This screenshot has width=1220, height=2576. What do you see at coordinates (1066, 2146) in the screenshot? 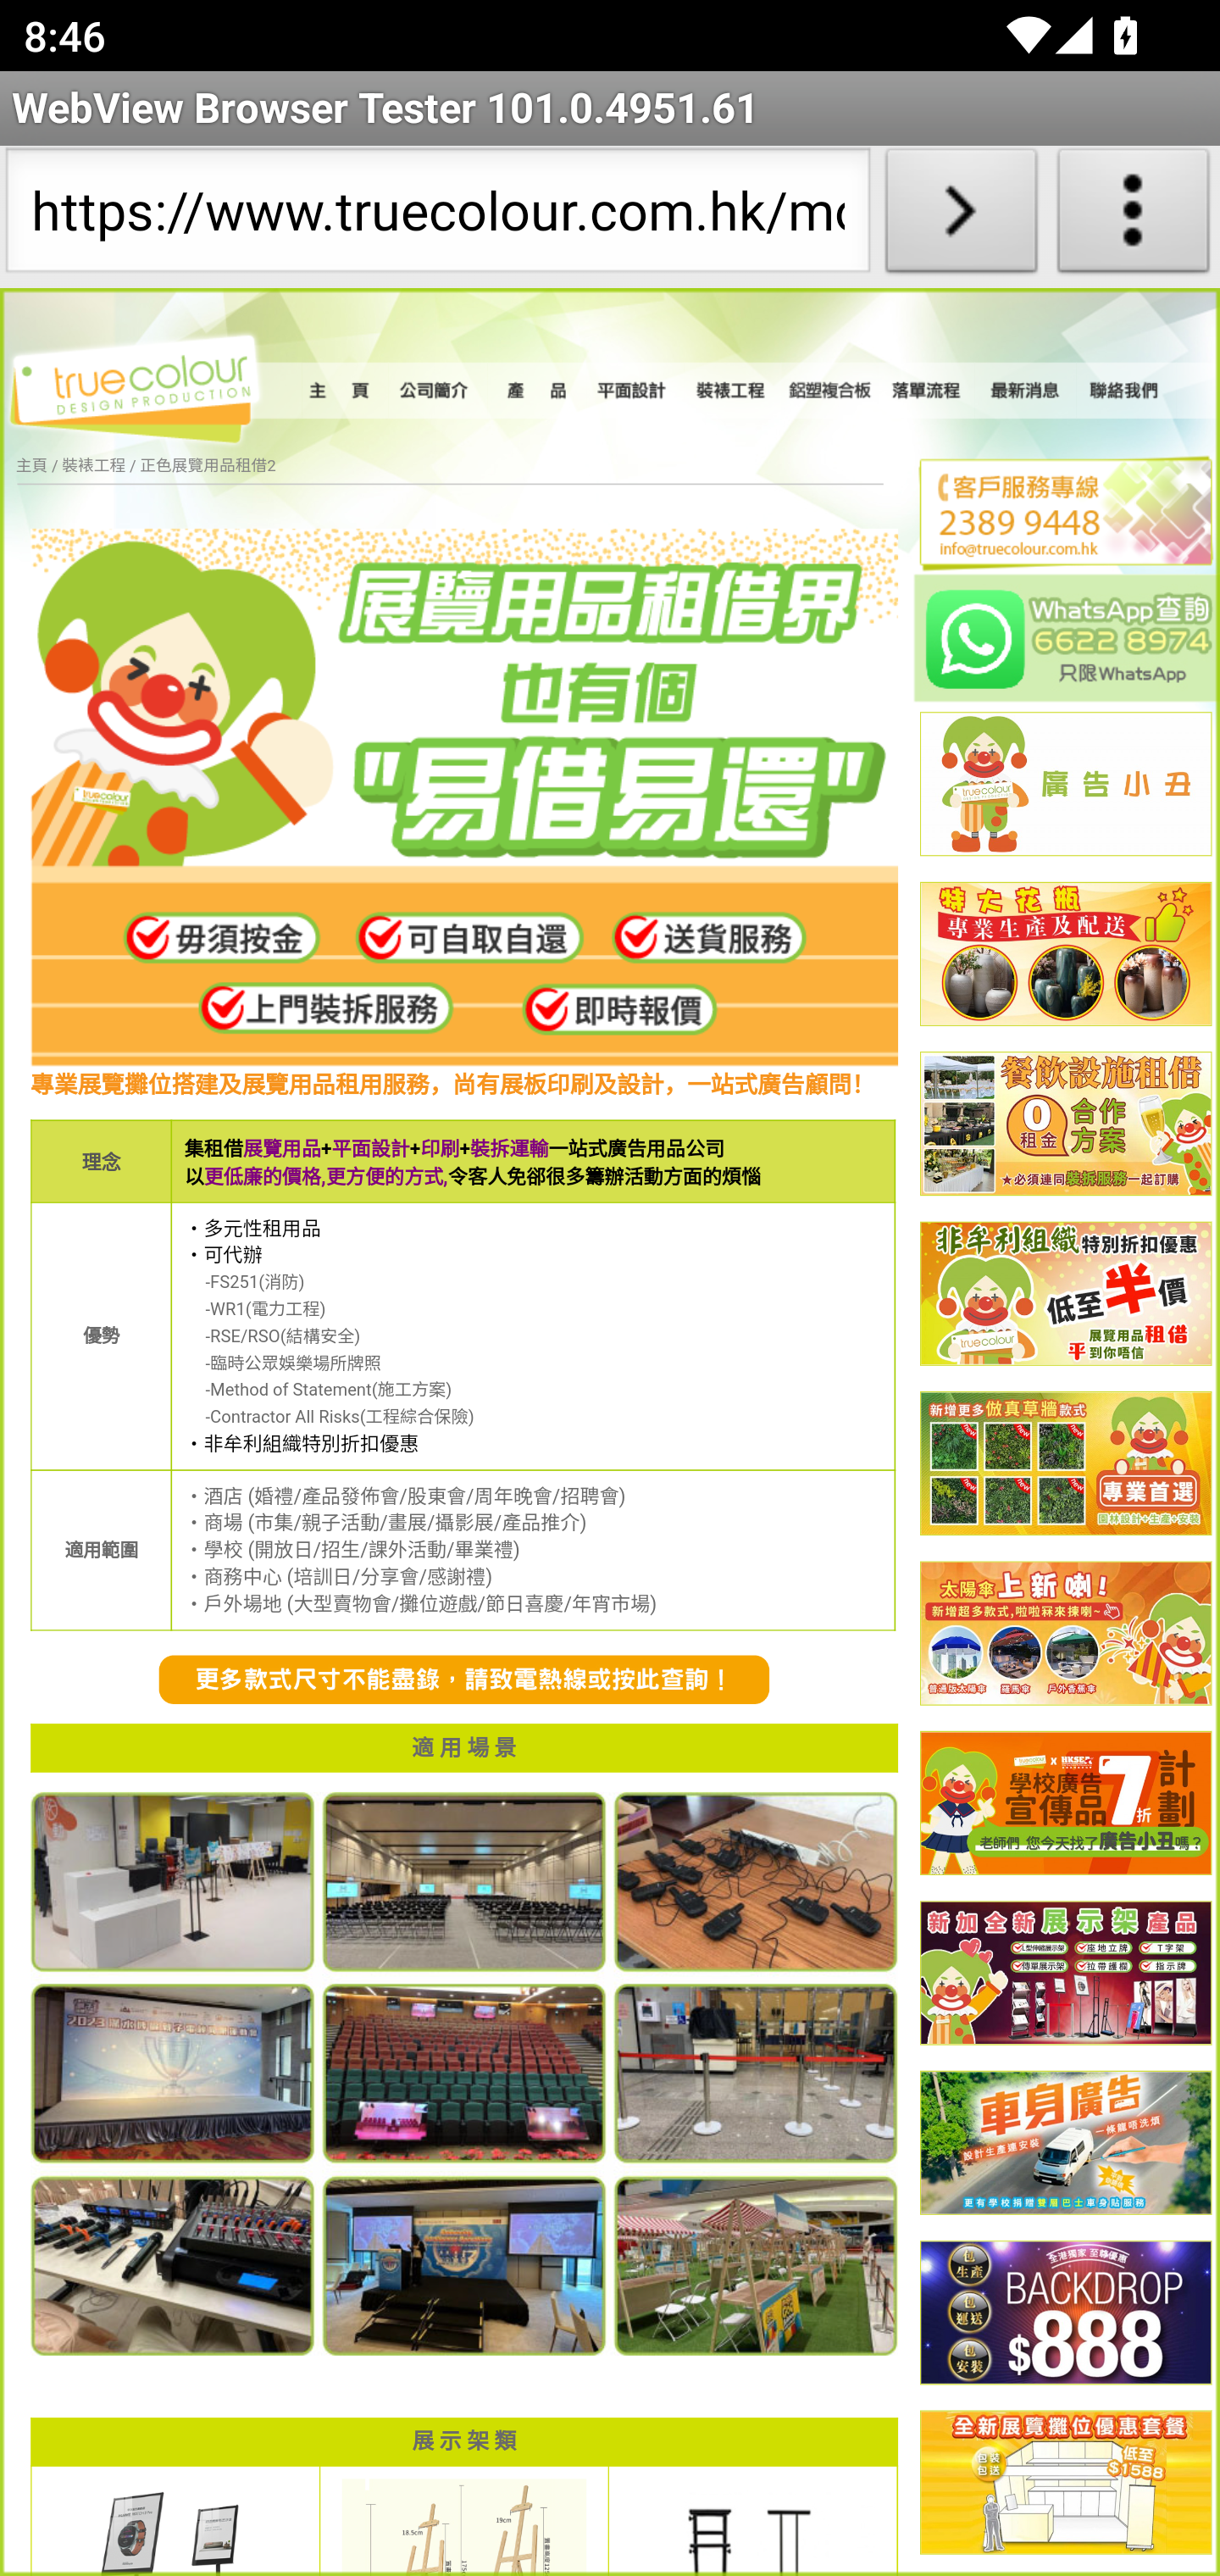
I see `banner-%E8%BB%8A%E8%B2%BC1` at bounding box center [1066, 2146].